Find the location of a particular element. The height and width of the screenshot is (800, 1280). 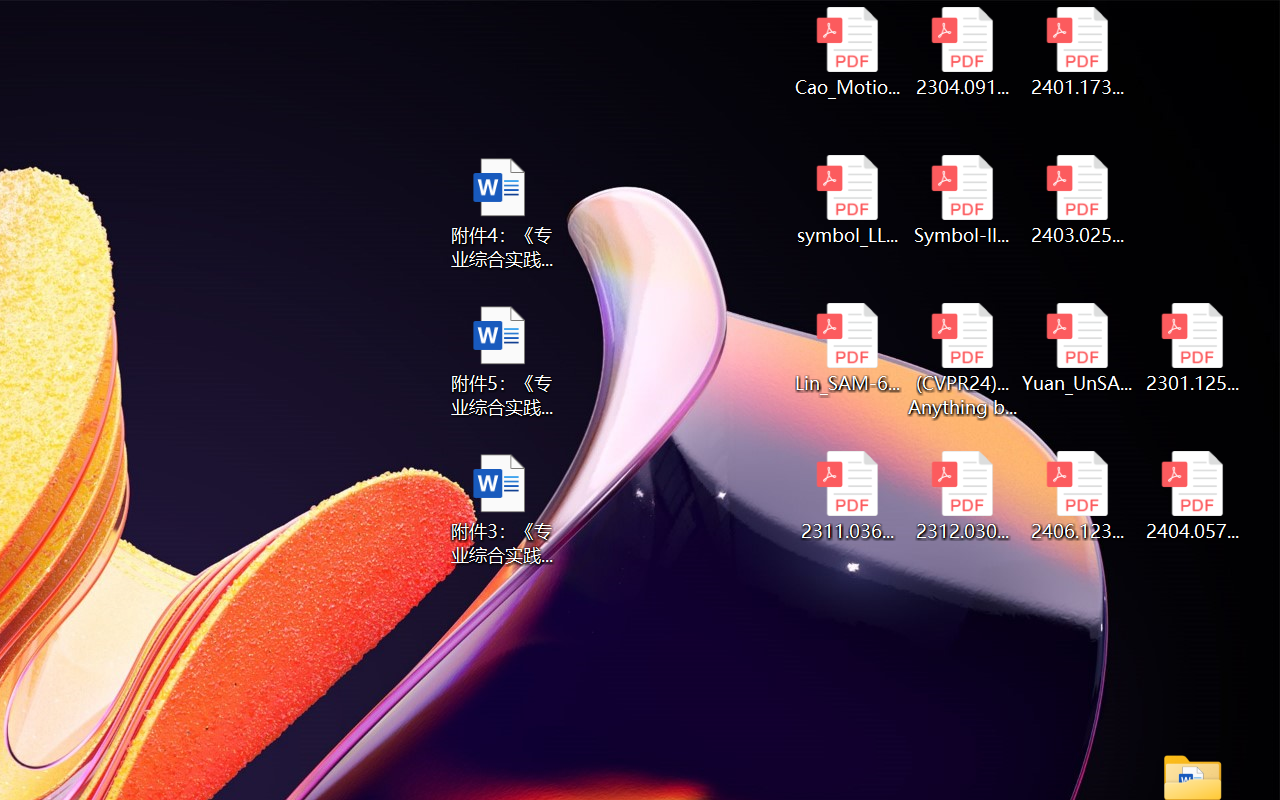

2404.05719v1.pdf is located at coordinates (1192, 496).